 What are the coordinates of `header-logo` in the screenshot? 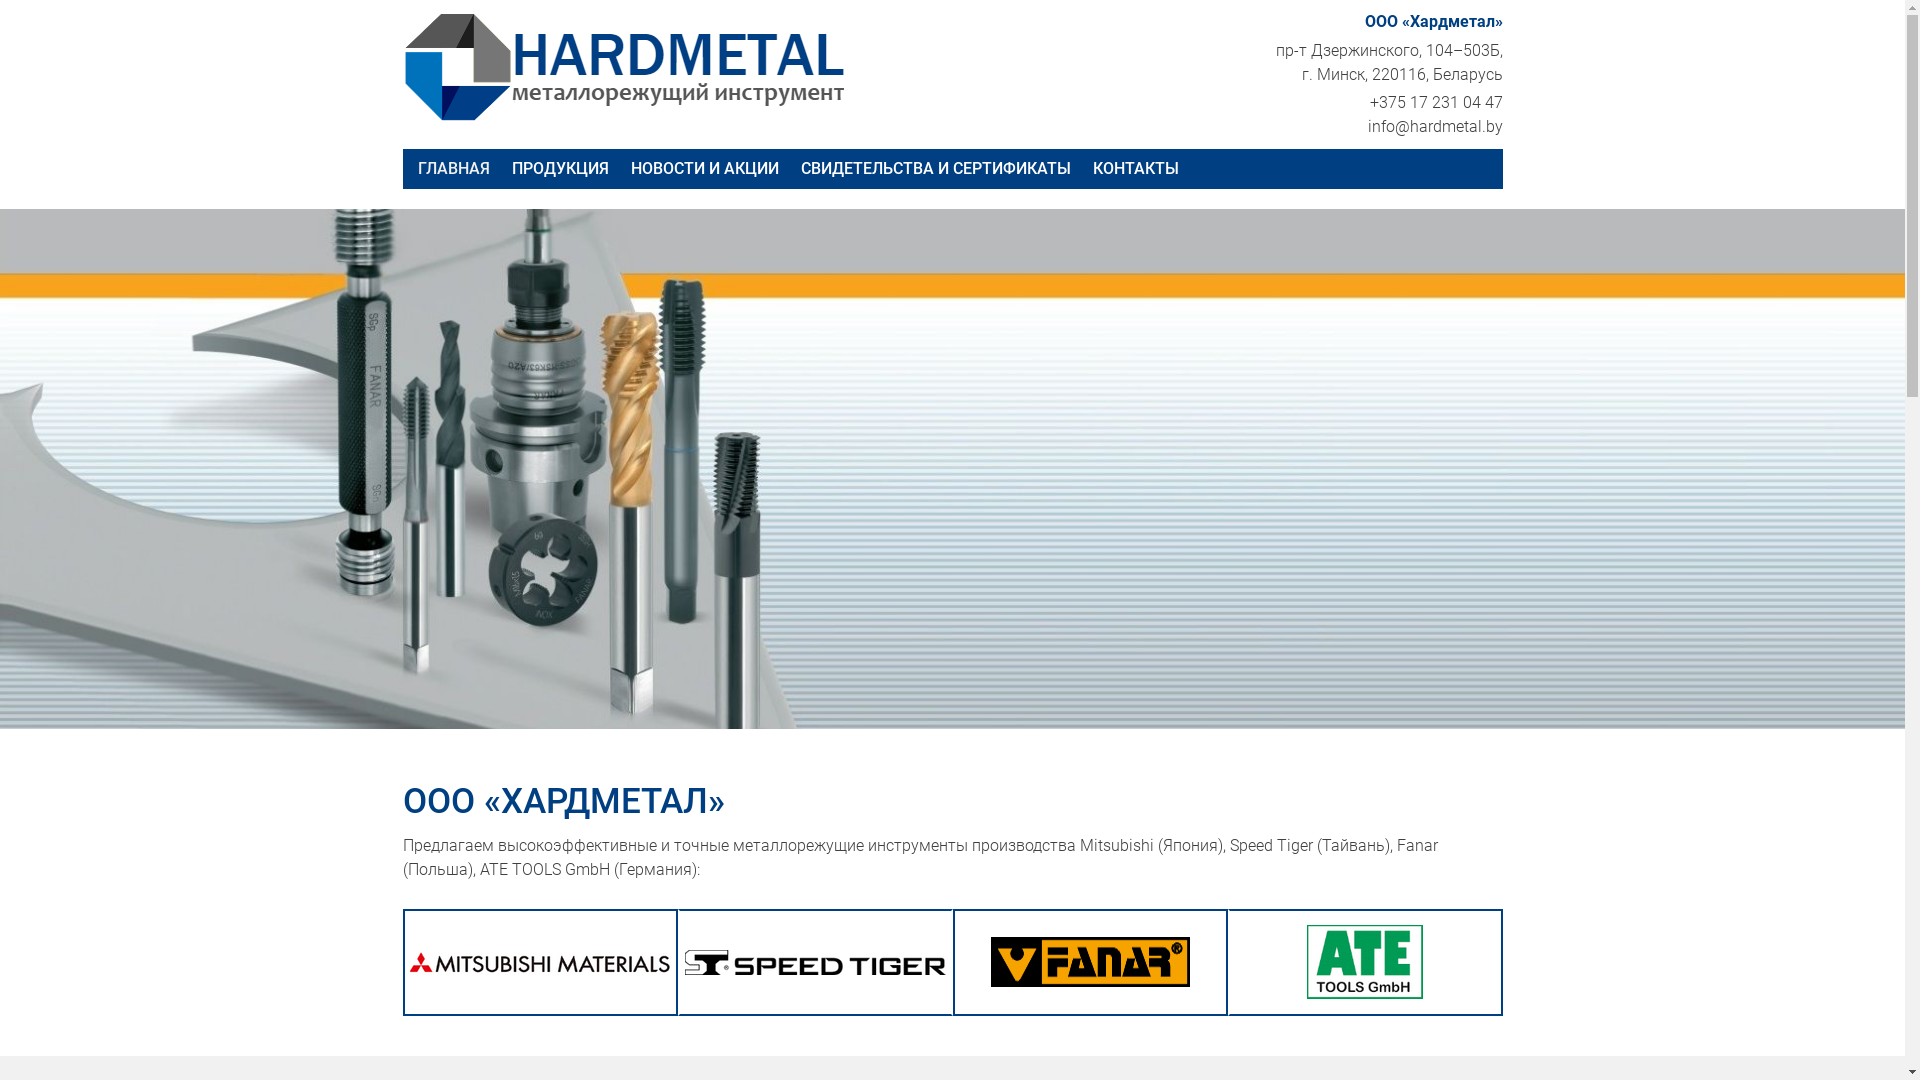 It's located at (540, 963).